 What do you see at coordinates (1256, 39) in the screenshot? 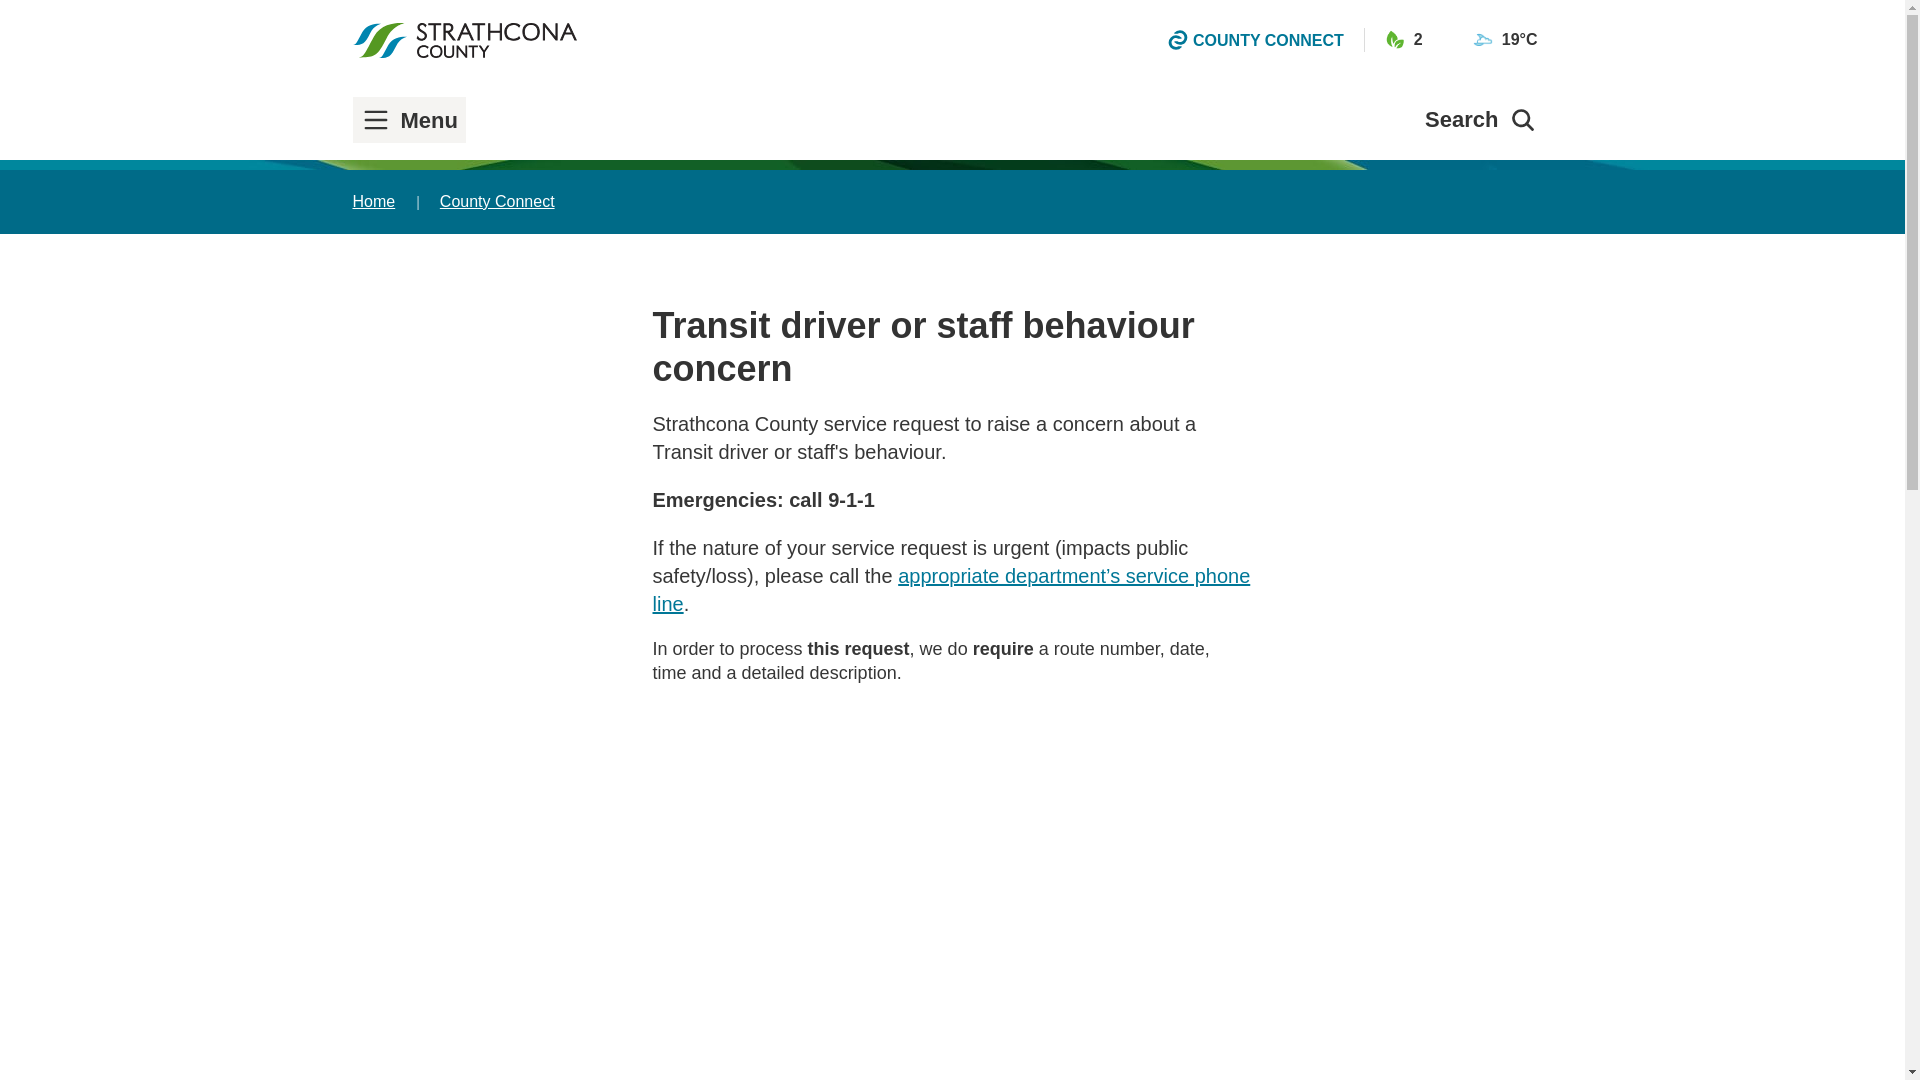
I see `COUNTY CONNECT` at bounding box center [1256, 39].